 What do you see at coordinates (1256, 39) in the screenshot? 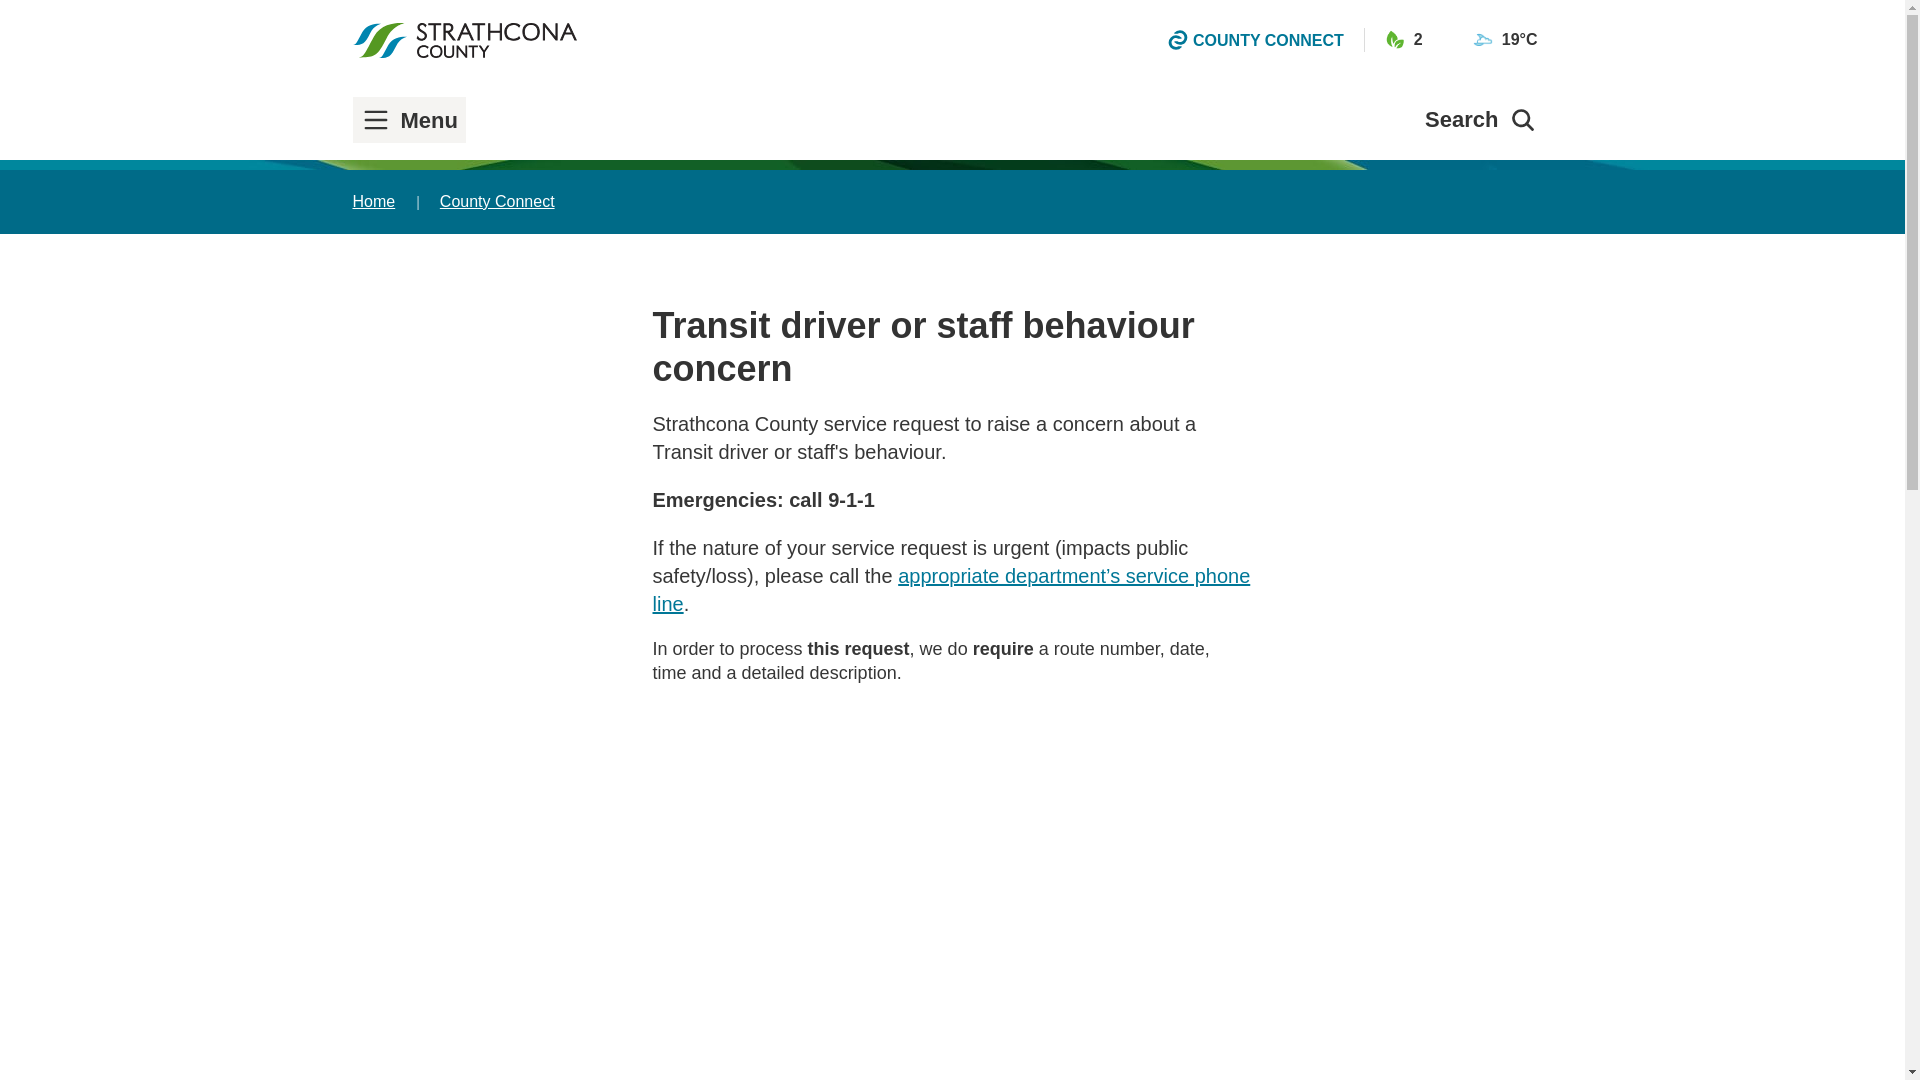
I see `COUNTY CONNECT` at bounding box center [1256, 39].